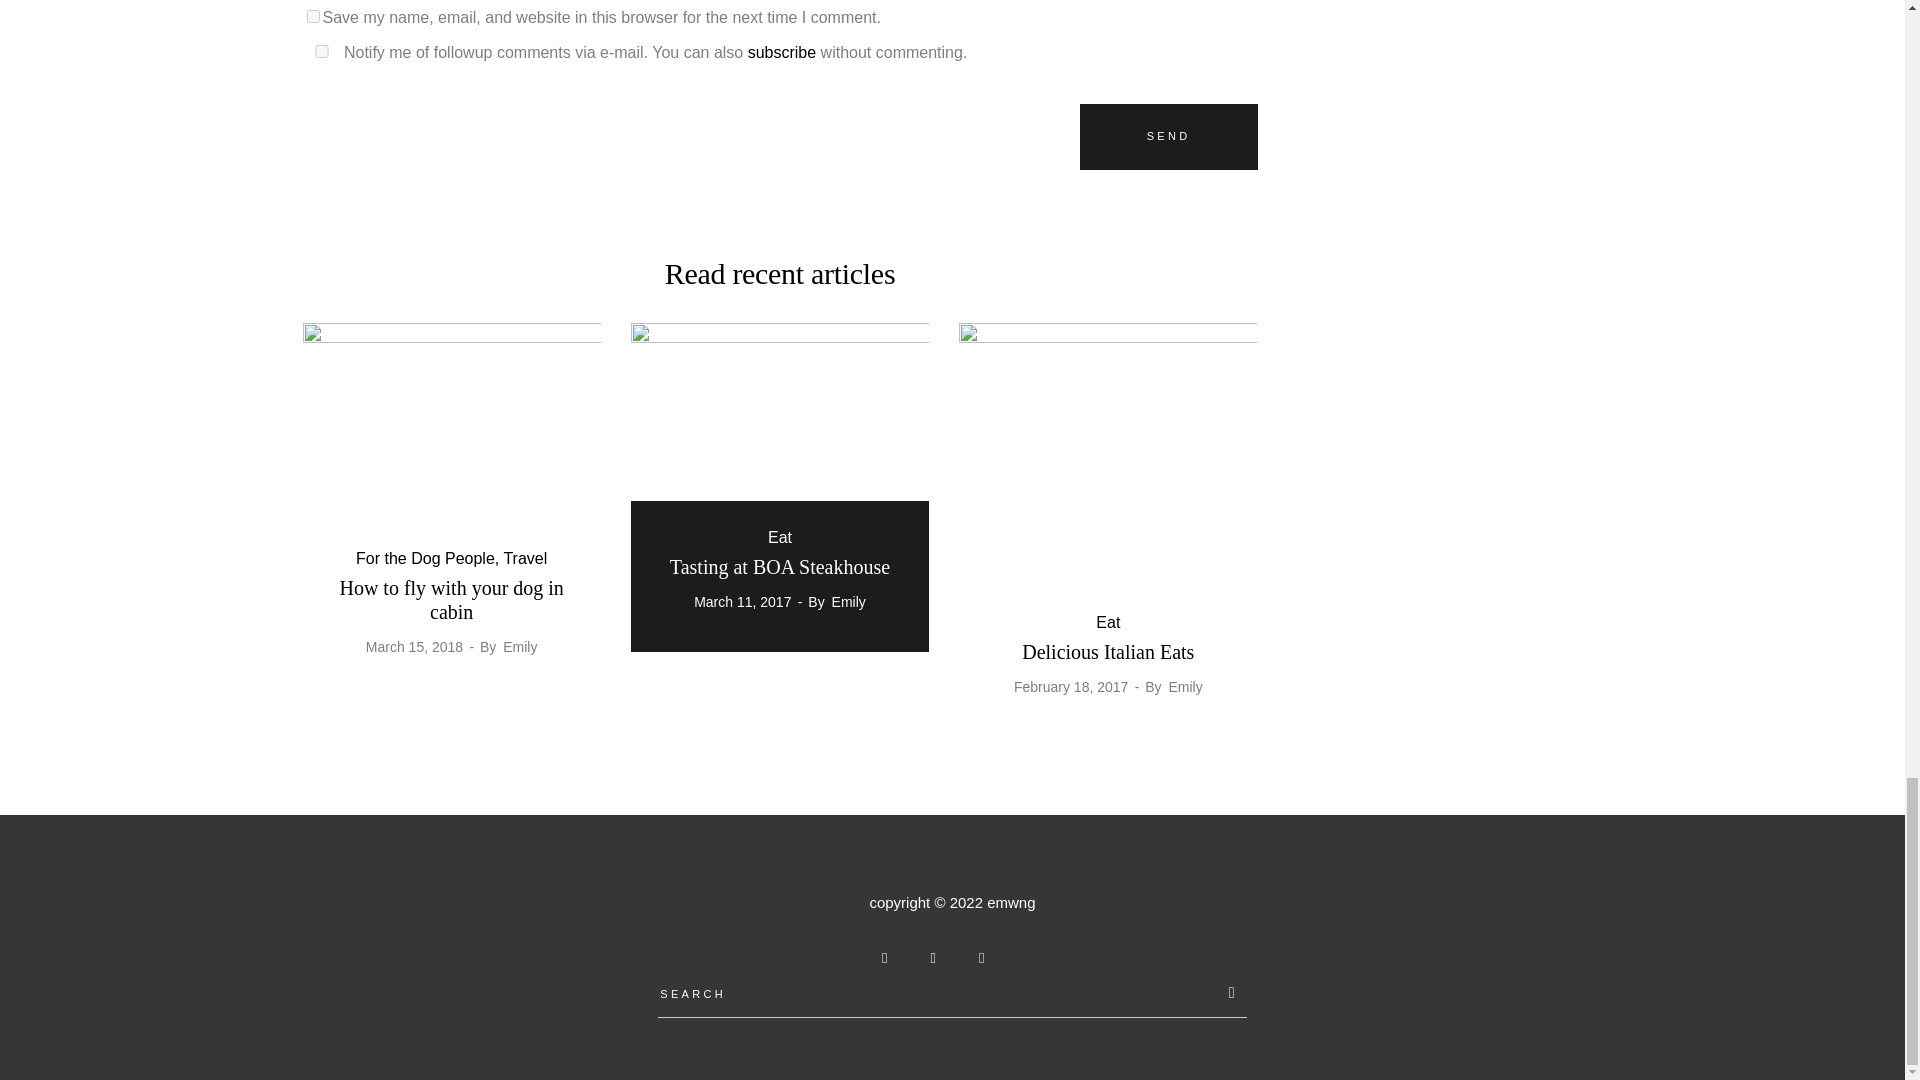  What do you see at coordinates (1108, 454) in the screenshot?
I see `Delicious Italian Eats` at bounding box center [1108, 454].